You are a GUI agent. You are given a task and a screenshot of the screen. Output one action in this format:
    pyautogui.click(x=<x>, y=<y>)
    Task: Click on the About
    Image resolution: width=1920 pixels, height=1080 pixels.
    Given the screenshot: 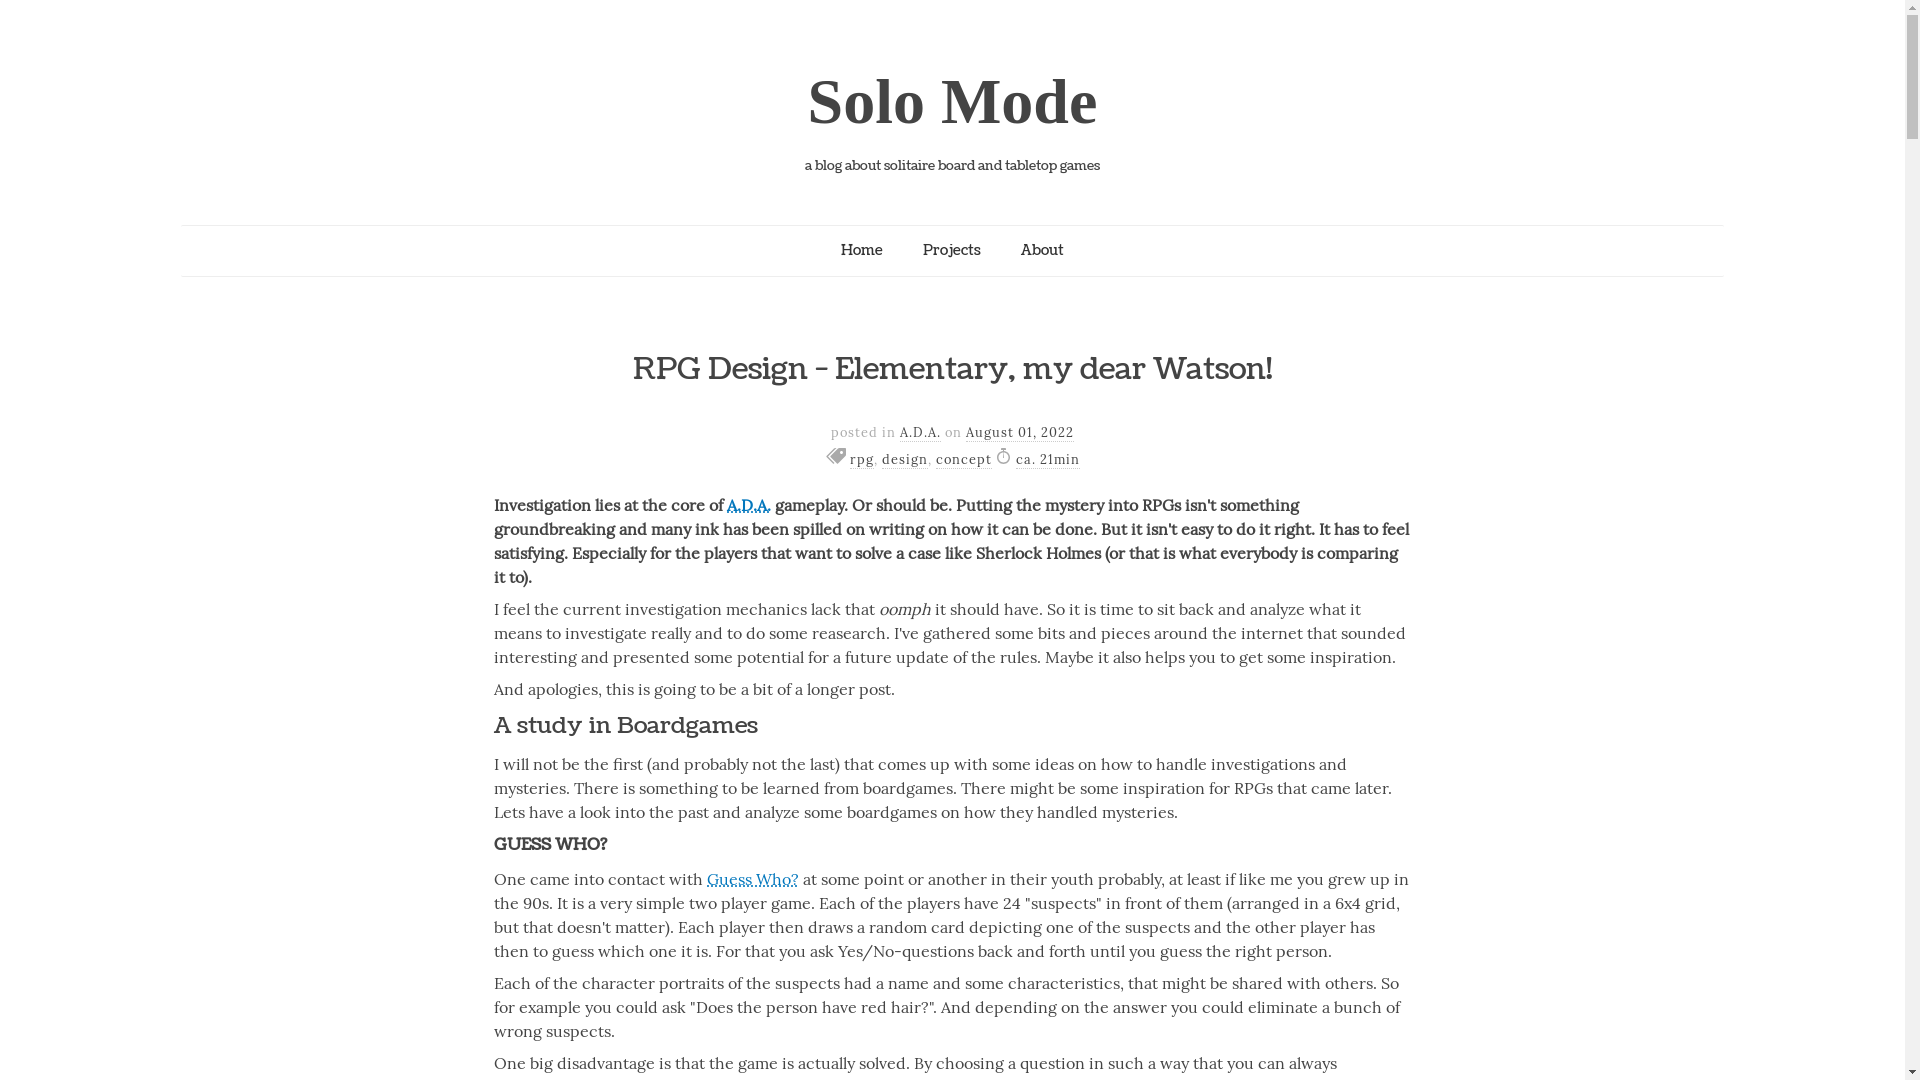 What is the action you would take?
    pyautogui.click(x=1042, y=251)
    